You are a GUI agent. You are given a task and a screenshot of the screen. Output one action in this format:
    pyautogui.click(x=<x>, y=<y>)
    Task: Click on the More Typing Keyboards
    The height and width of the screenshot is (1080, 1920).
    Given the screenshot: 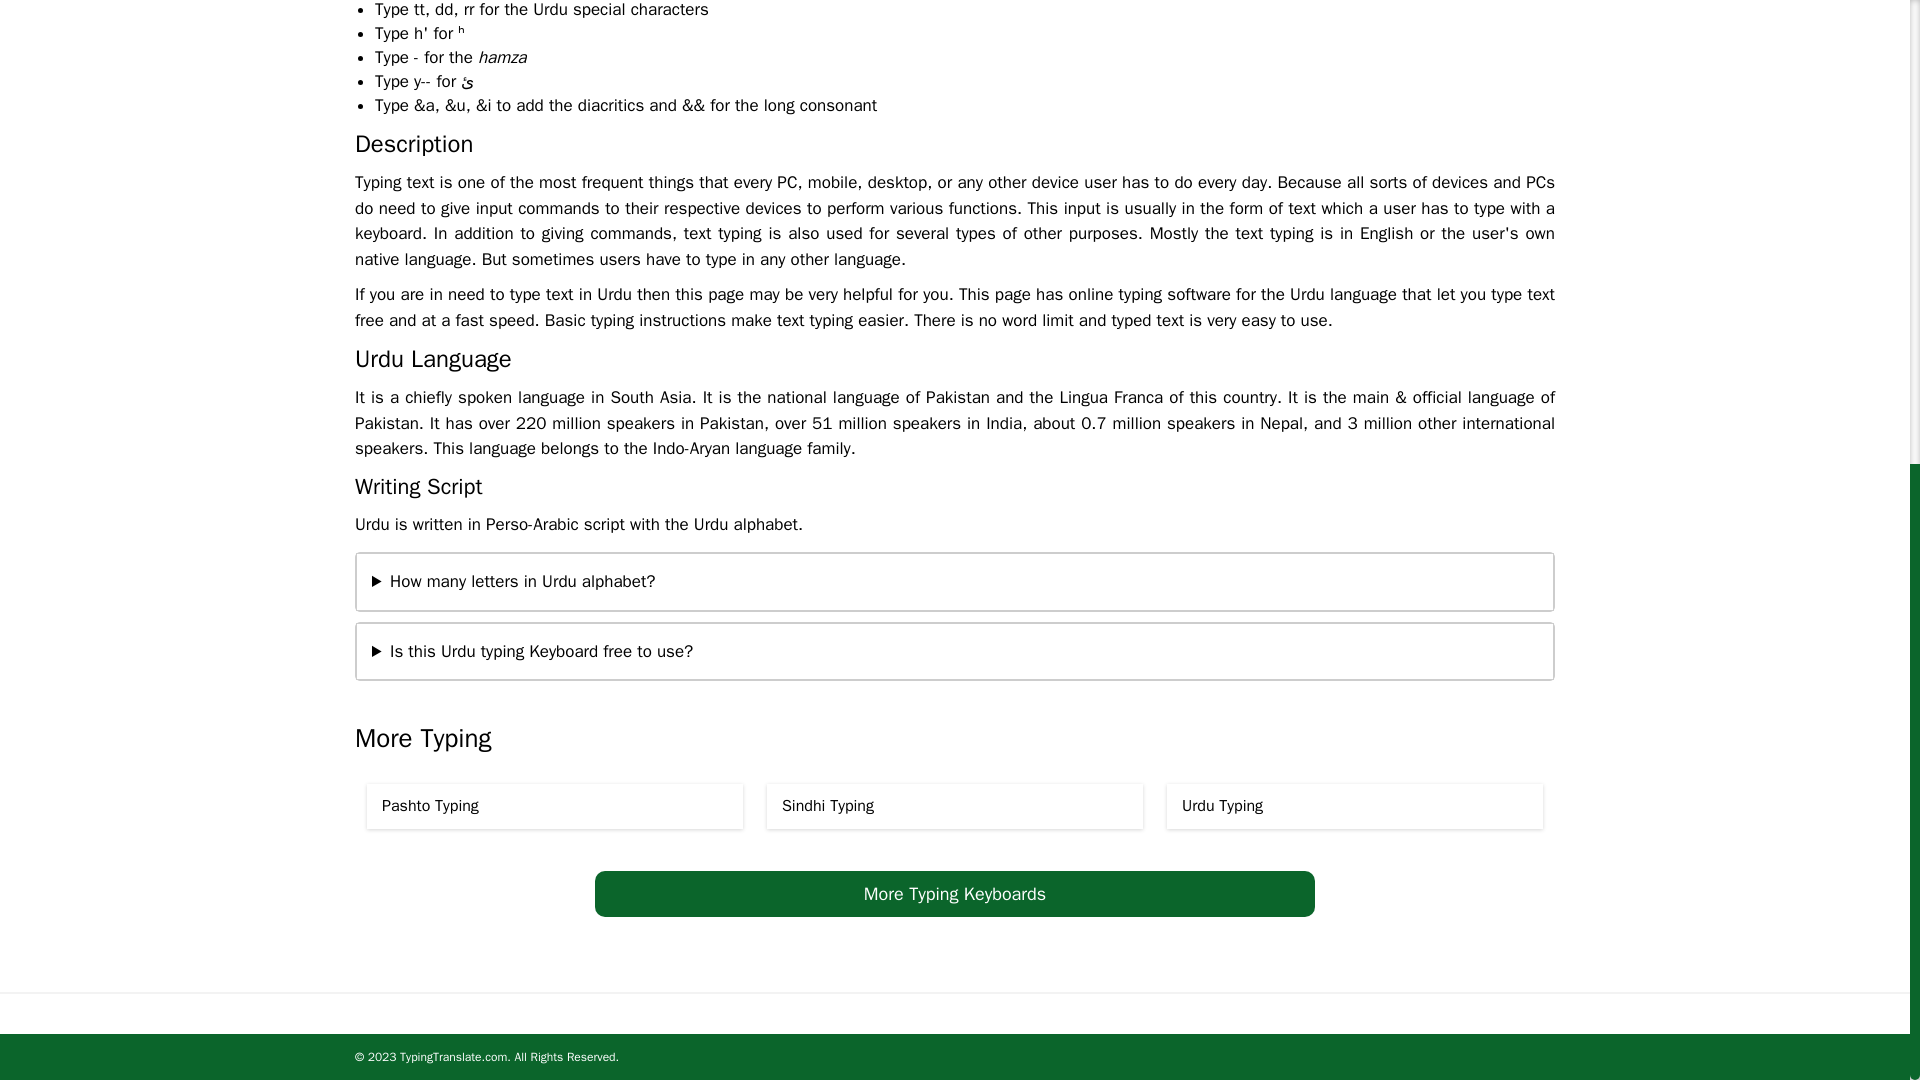 What is the action you would take?
    pyautogui.click(x=955, y=893)
    